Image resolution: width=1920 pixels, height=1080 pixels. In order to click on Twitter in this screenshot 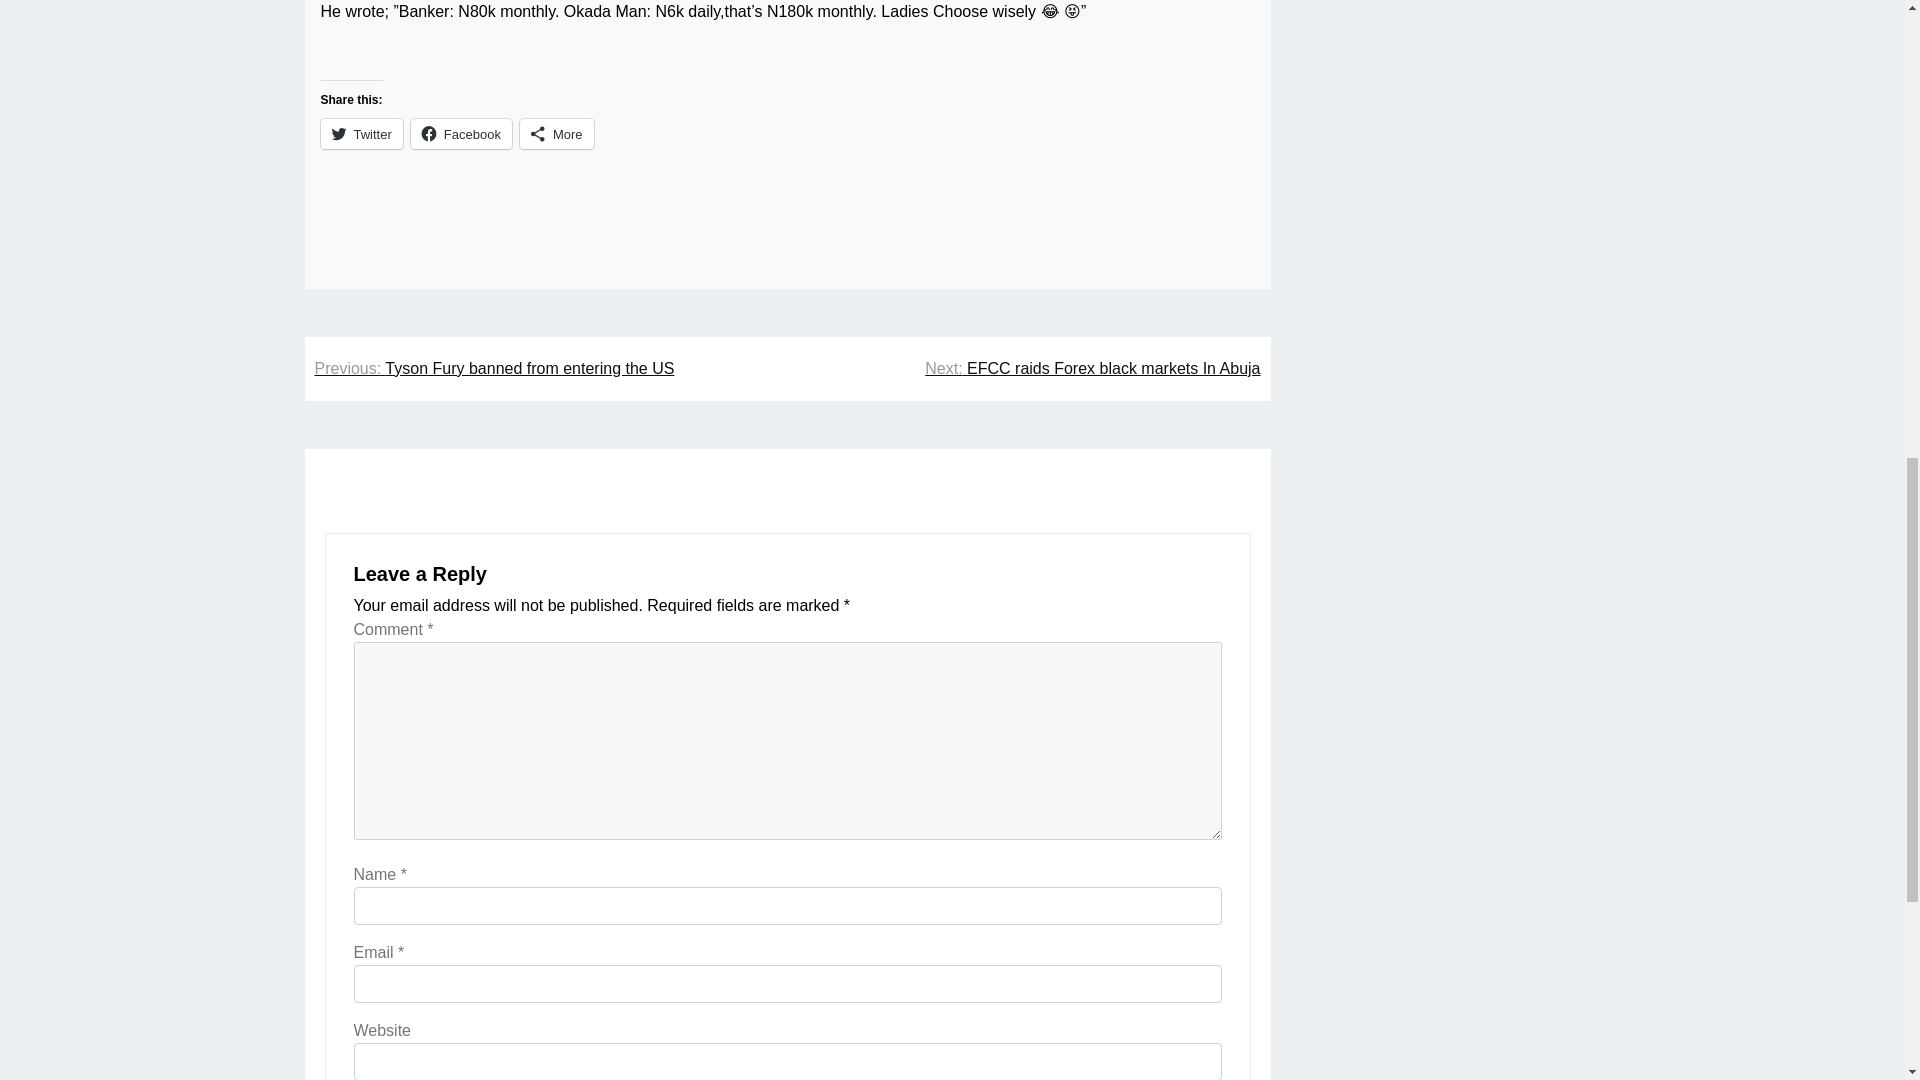, I will do `click(360, 134)`.